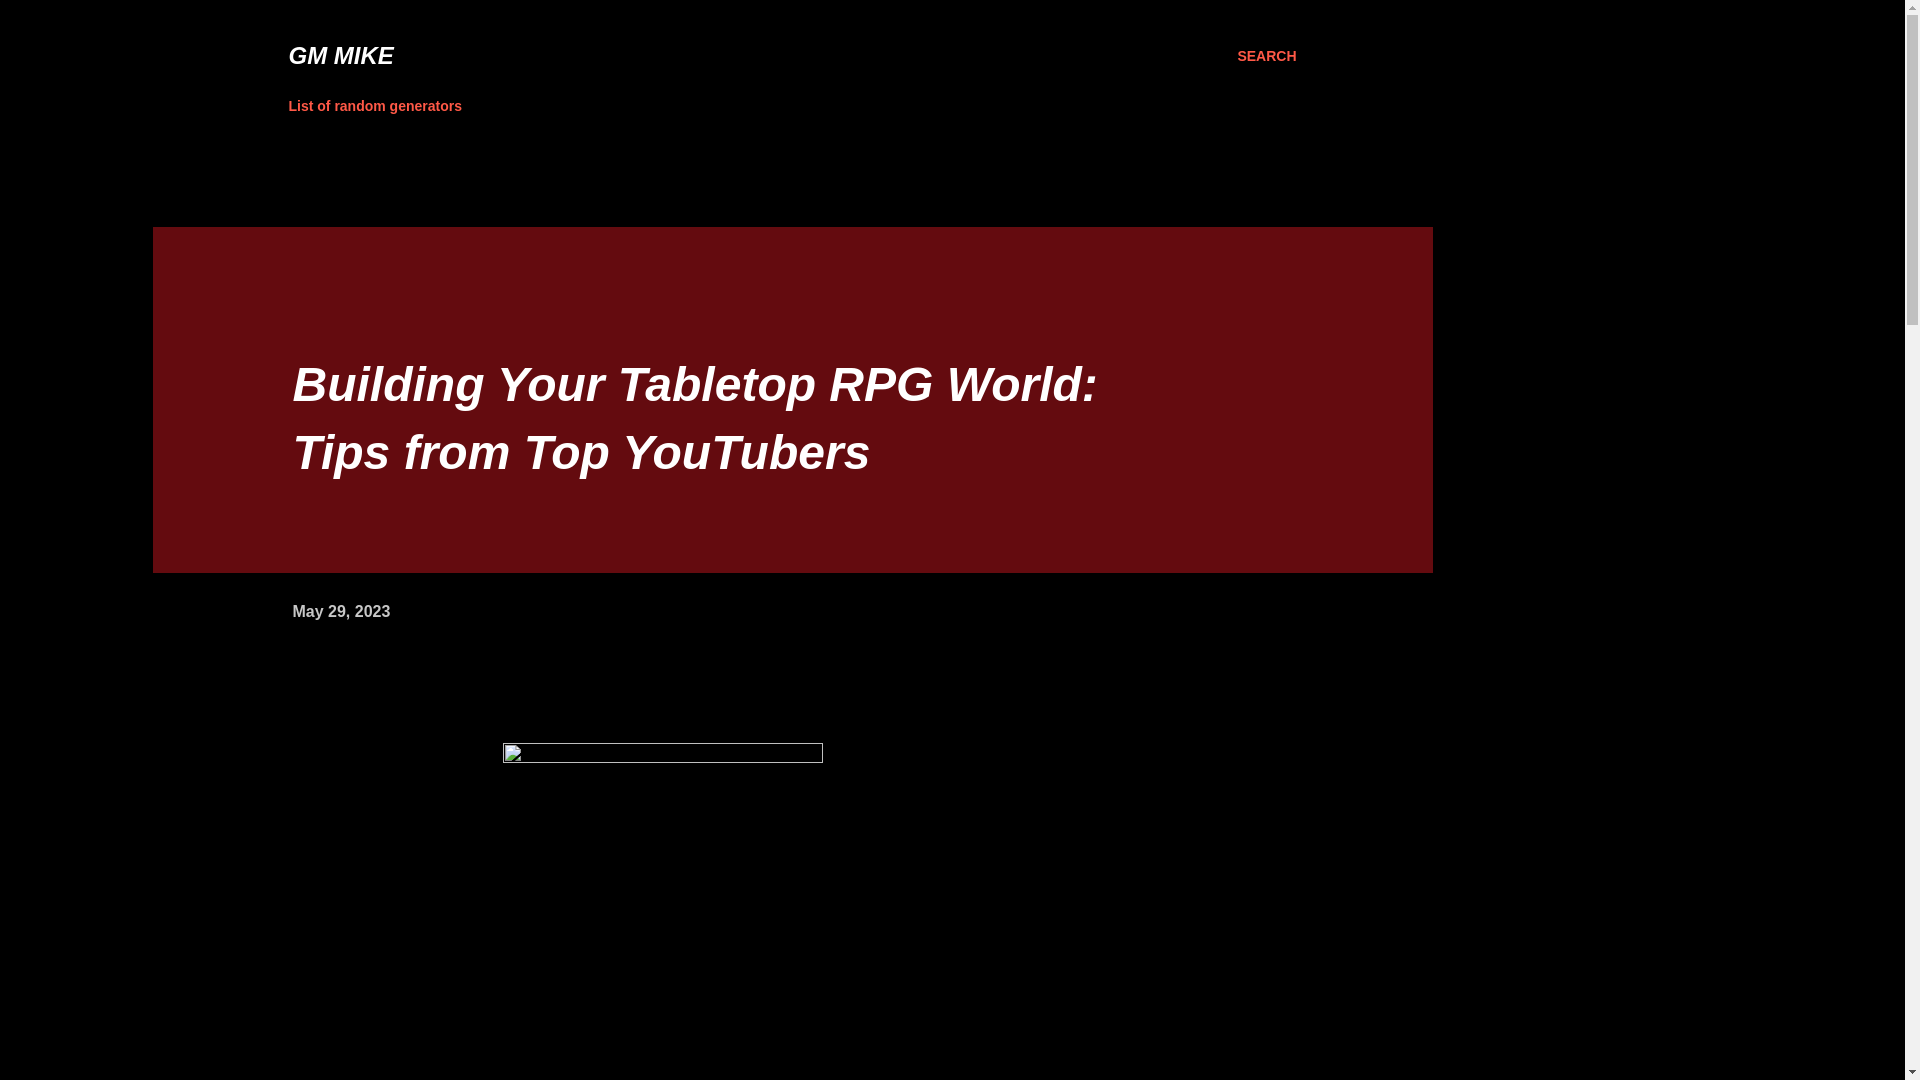 Image resolution: width=1920 pixels, height=1080 pixels. What do you see at coordinates (340, 56) in the screenshot?
I see `GM MIKE` at bounding box center [340, 56].